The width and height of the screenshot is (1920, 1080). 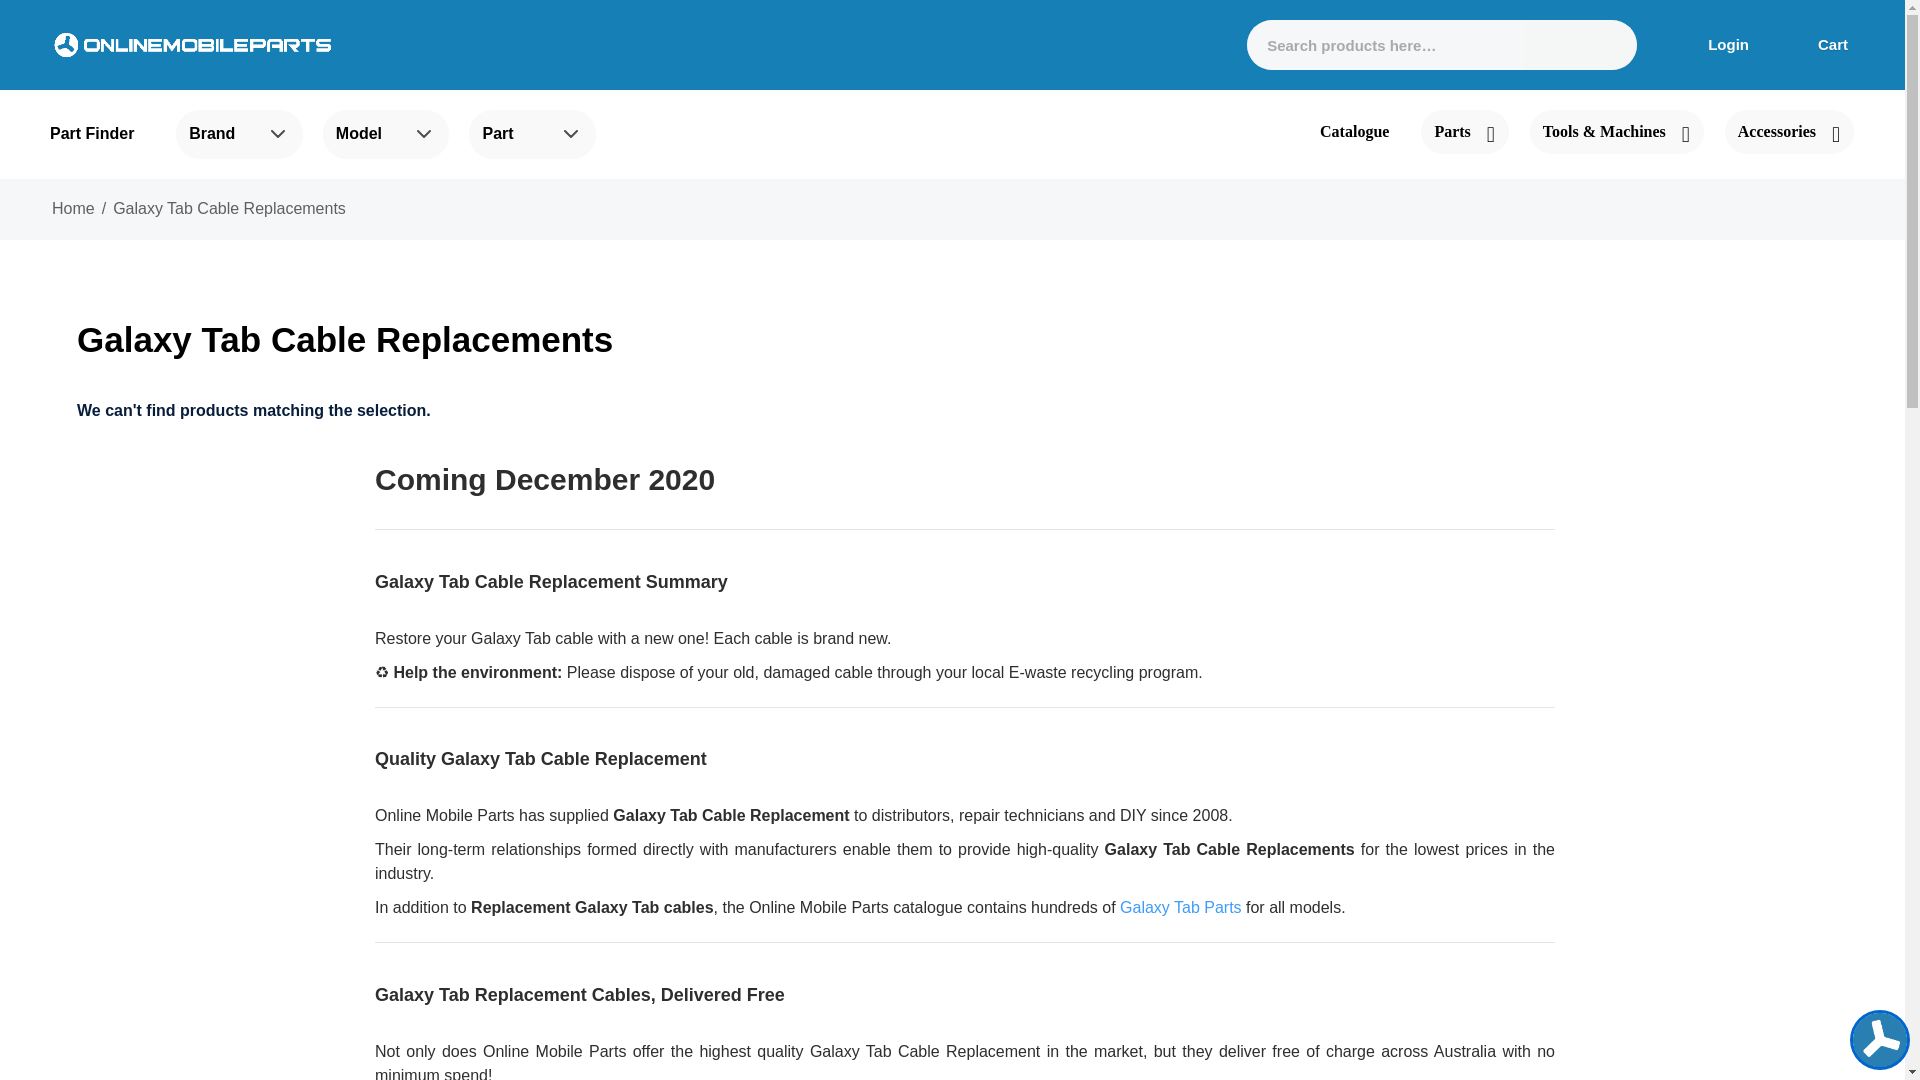 What do you see at coordinates (1820, 44) in the screenshot?
I see `Cart` at bounding box center [1820, 44].